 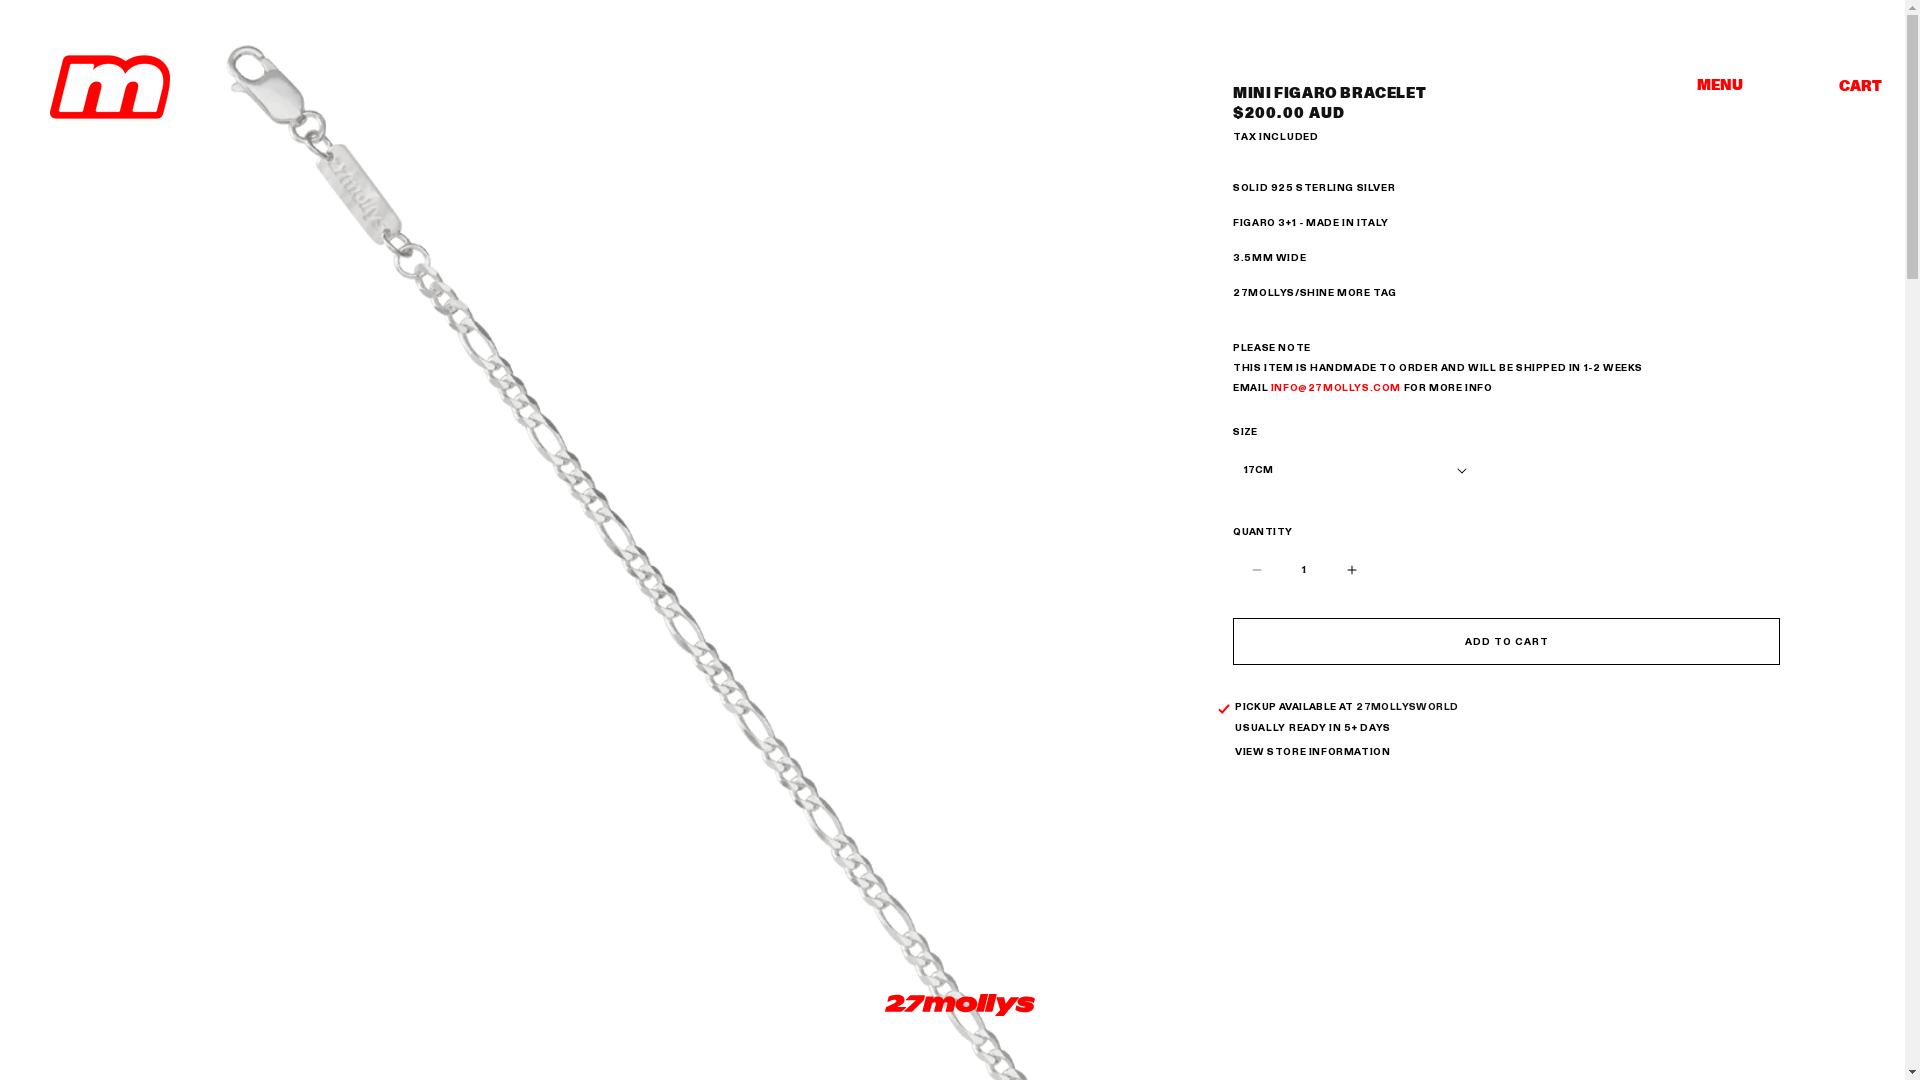 What do you see at coordinates (184, 166) in the screenshot?
I see `Skip to product information` at bounding box center [184, 166].